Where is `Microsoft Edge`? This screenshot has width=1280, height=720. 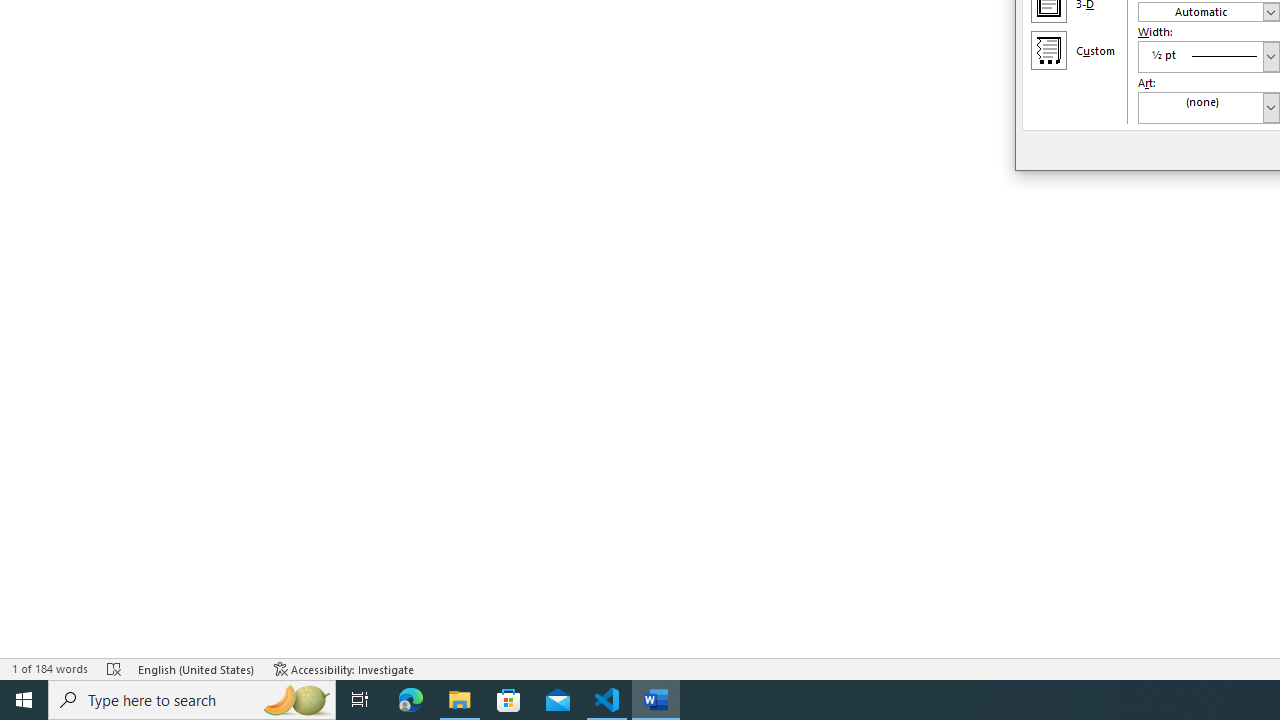
Microsoft Edge is located at coordinates (411, 700).